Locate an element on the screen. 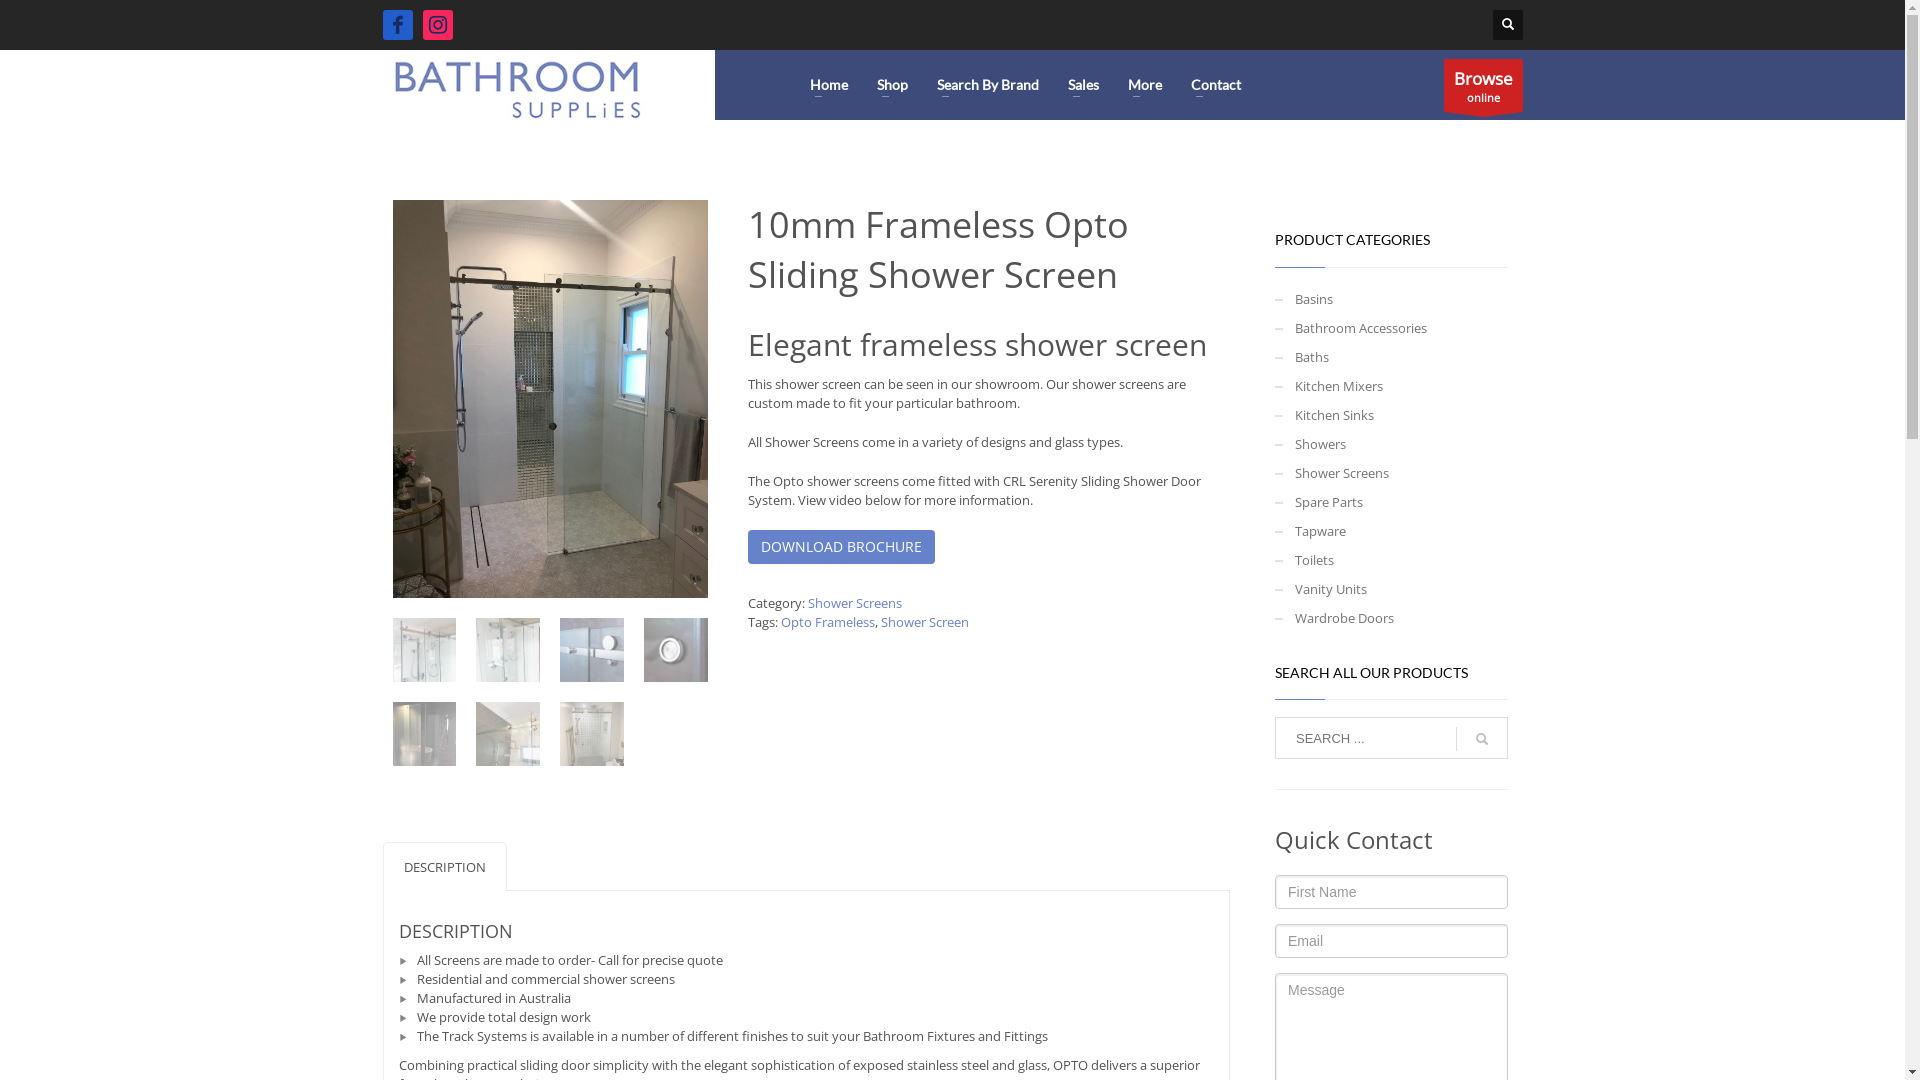 The height and width of the screenshot is (1080, 1920). Shop is located at coordinates (892, 85).